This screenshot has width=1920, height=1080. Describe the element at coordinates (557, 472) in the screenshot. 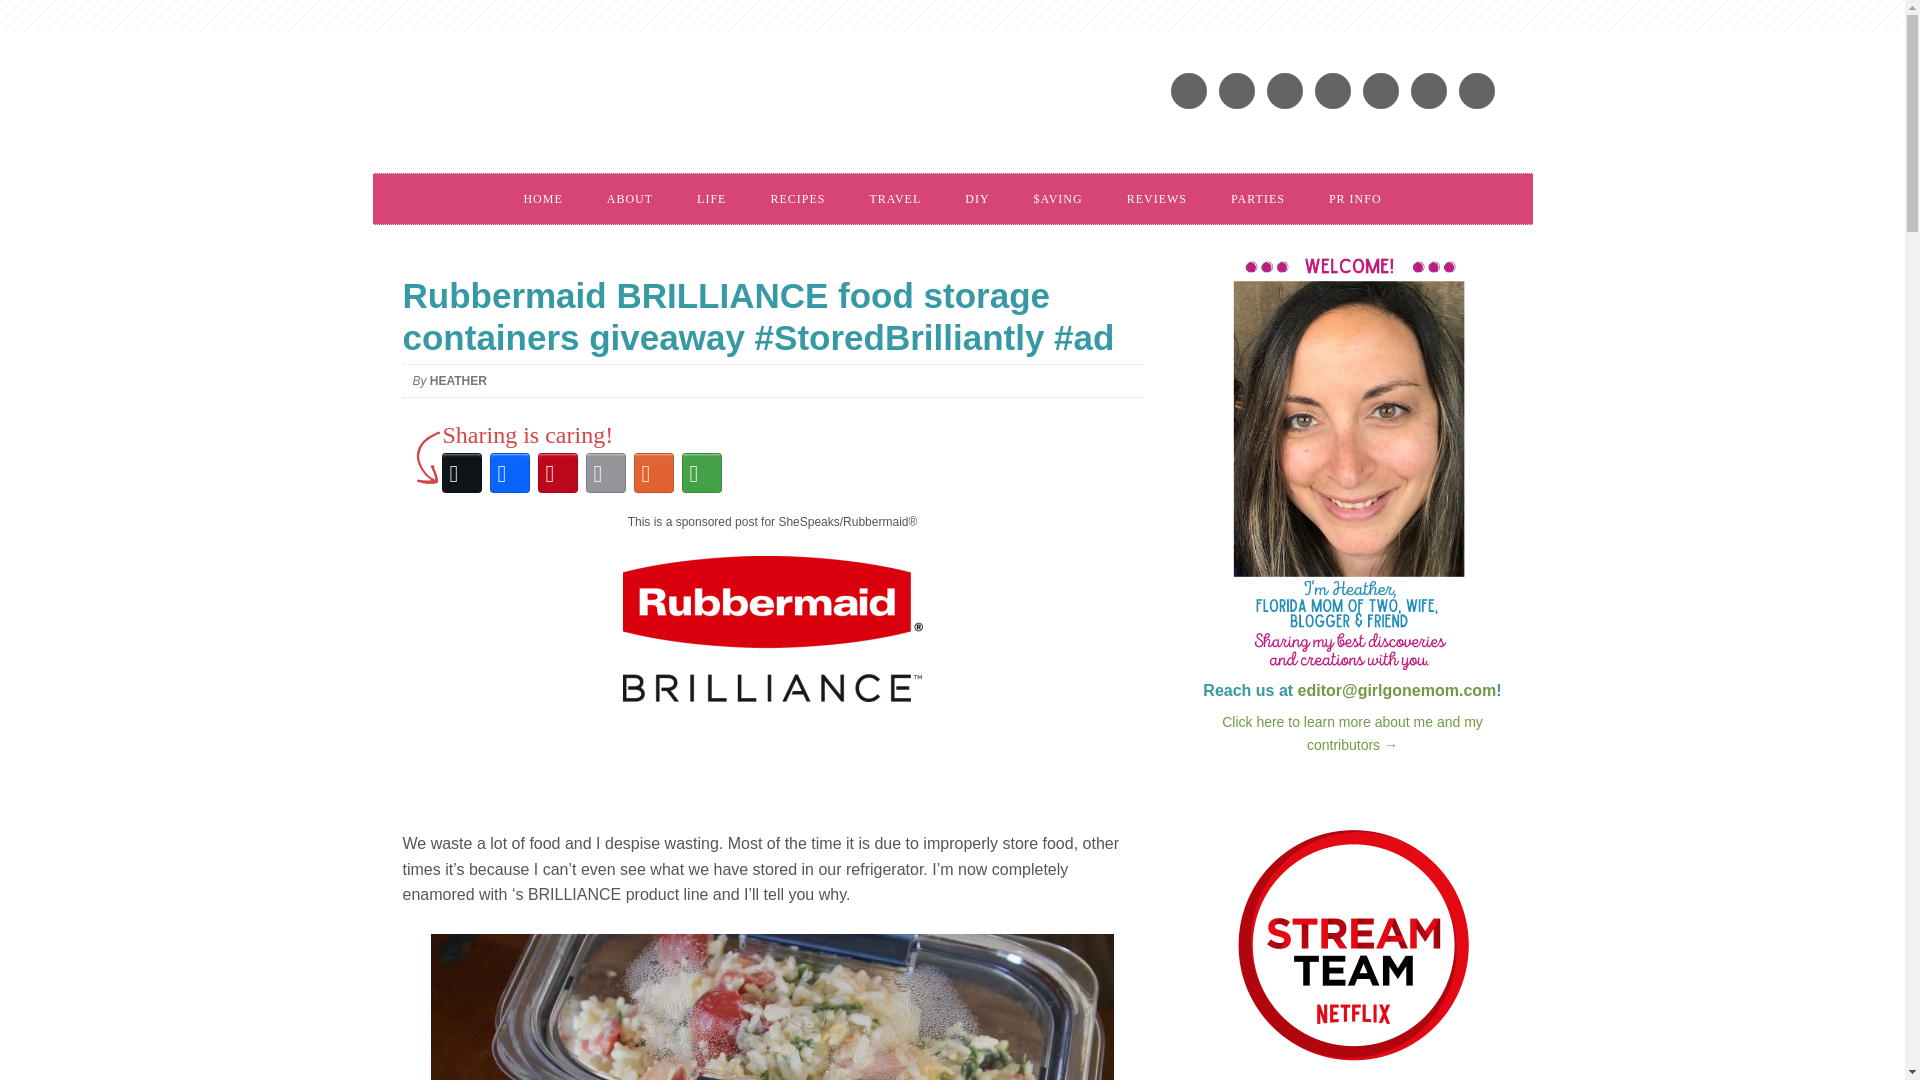

I see `Pinterest` at that location.